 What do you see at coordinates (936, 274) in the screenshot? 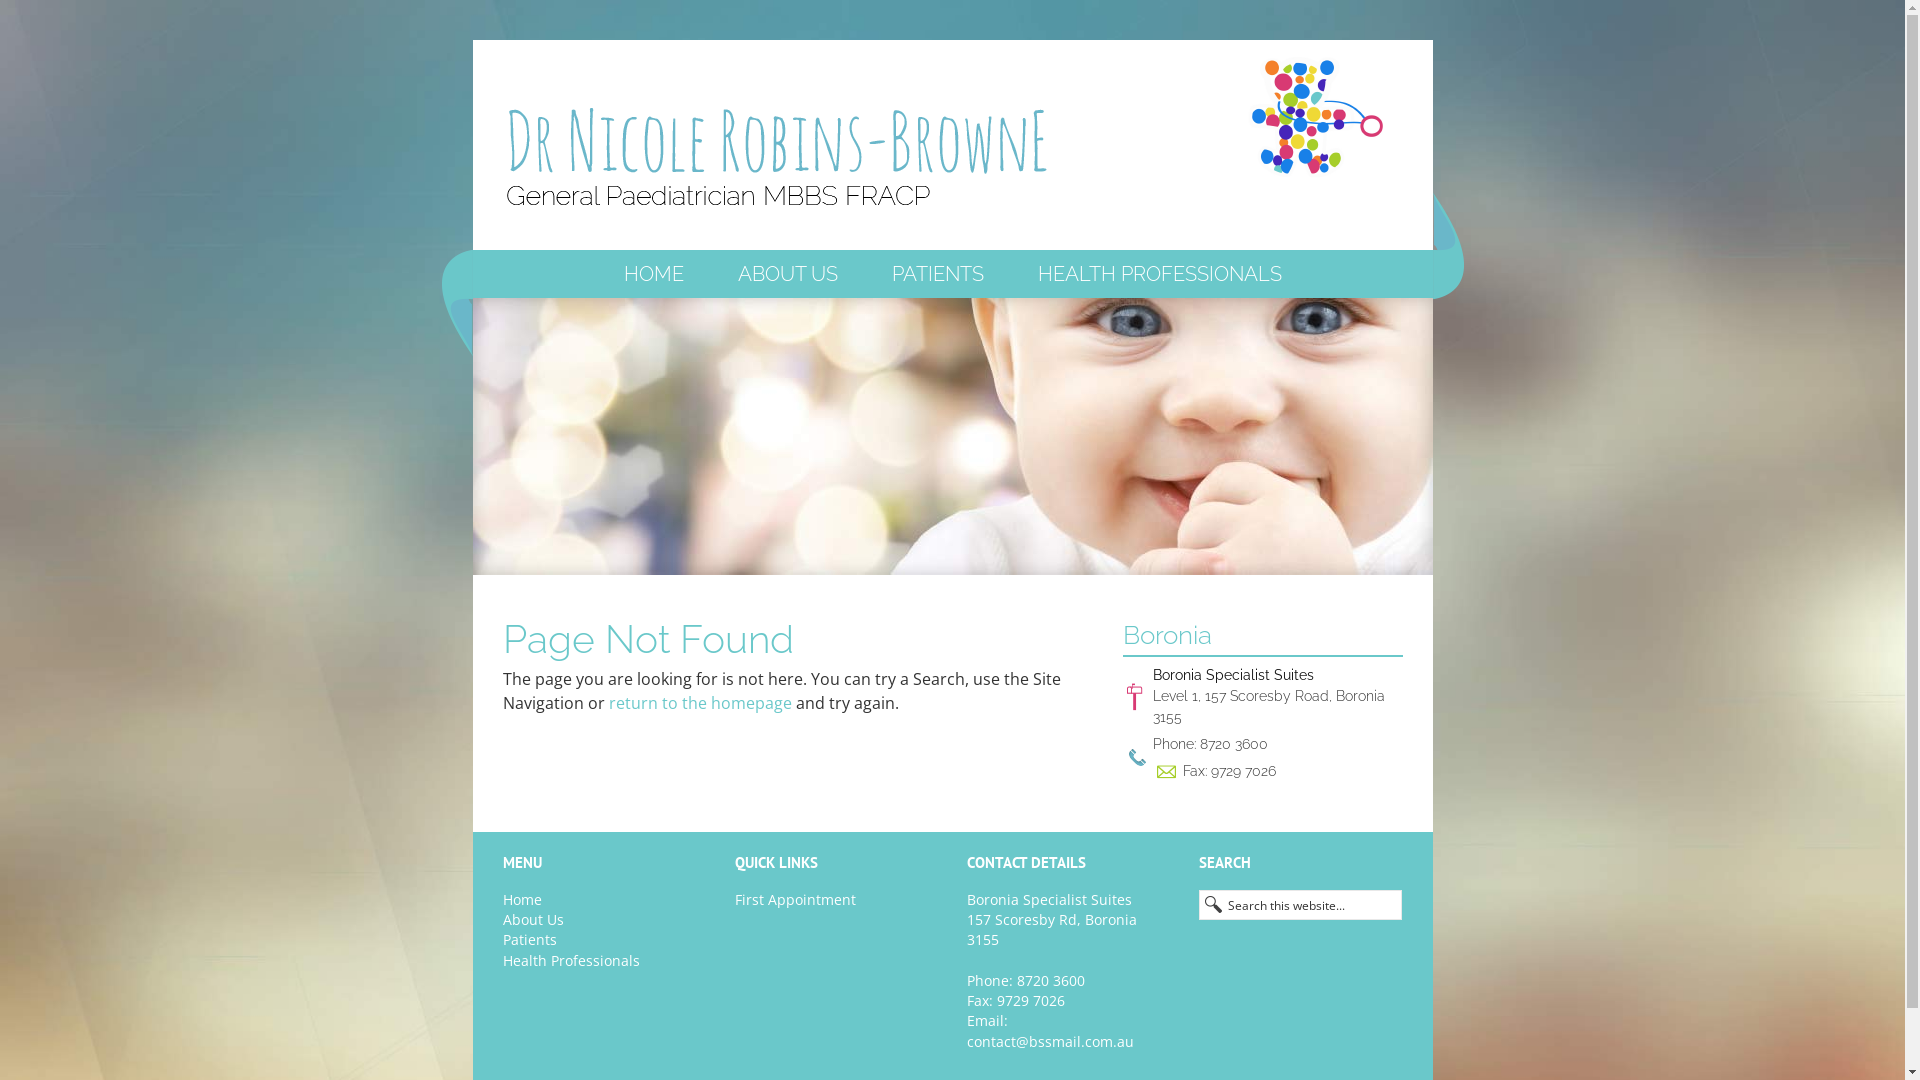
I see `PATIENTS` at bounding box center [936, 274].